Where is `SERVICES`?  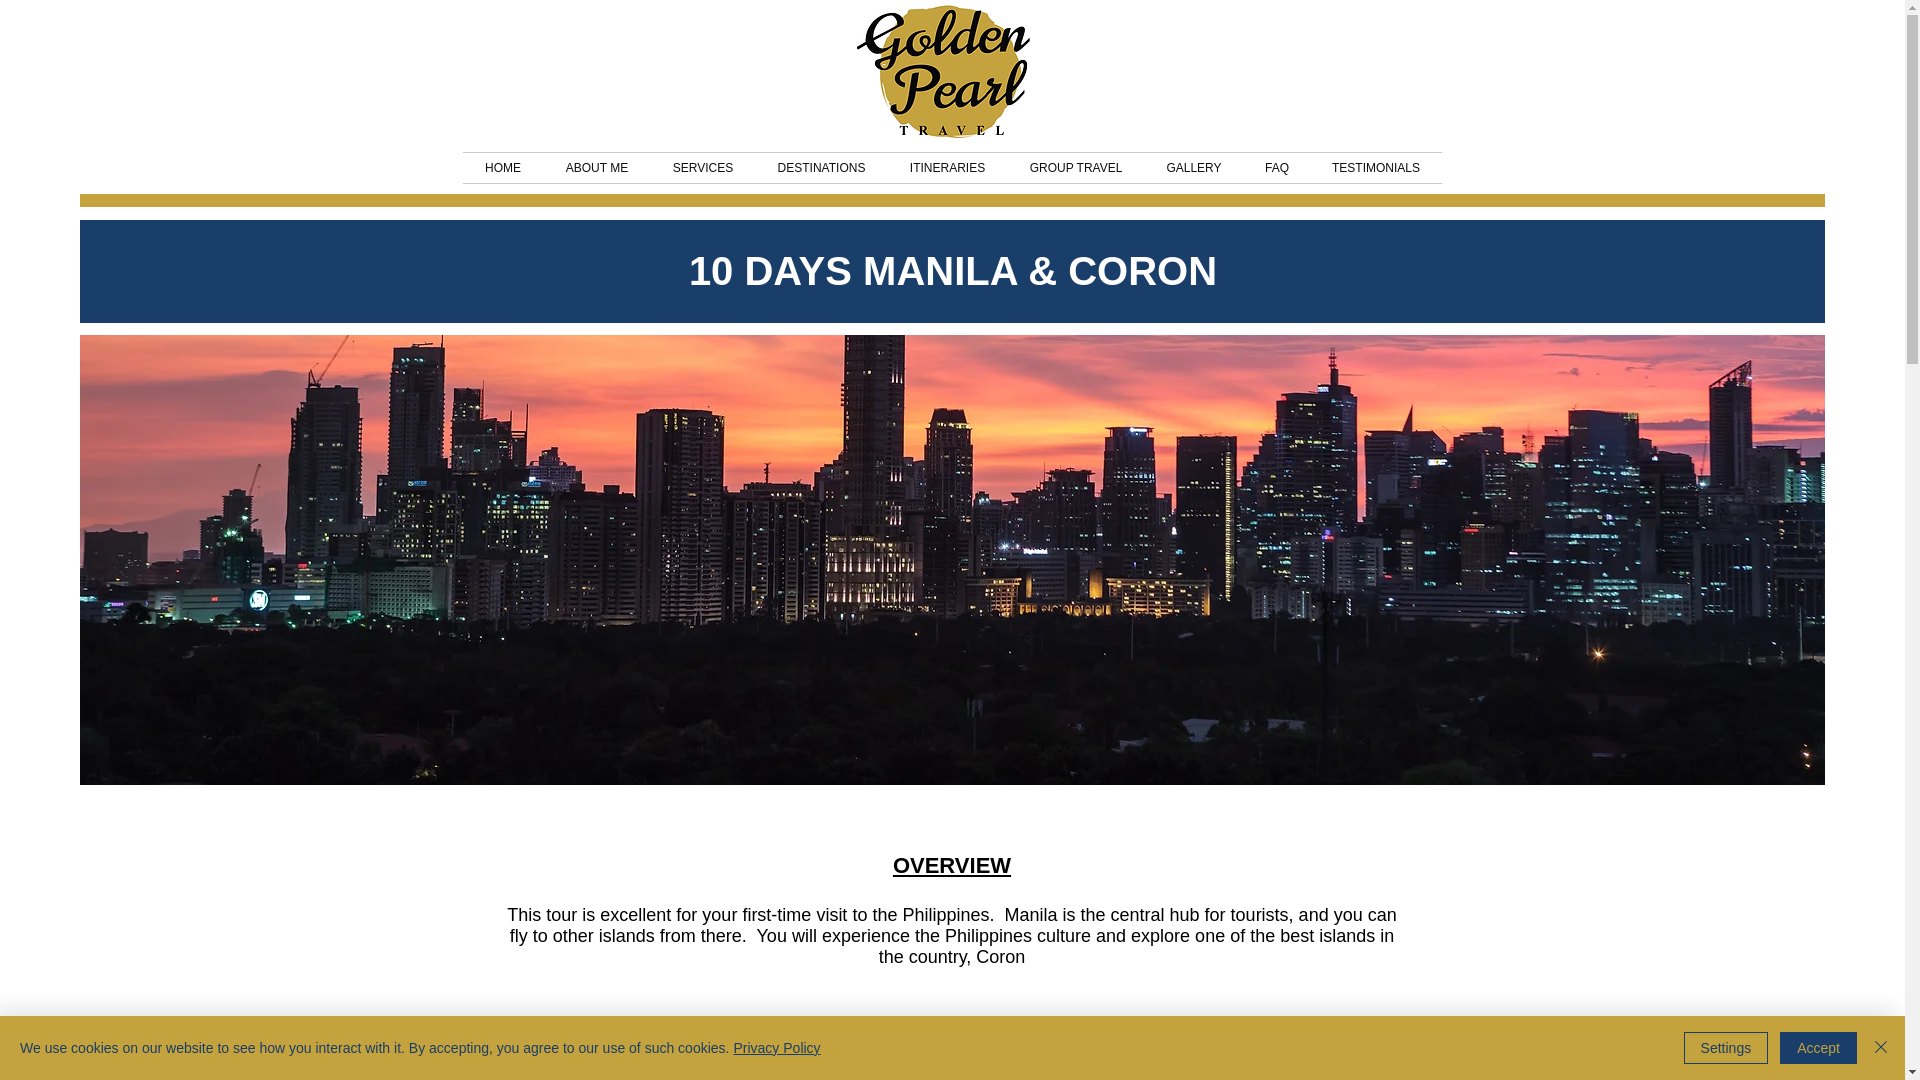 SERVICES is located at coordinates (702, 168).